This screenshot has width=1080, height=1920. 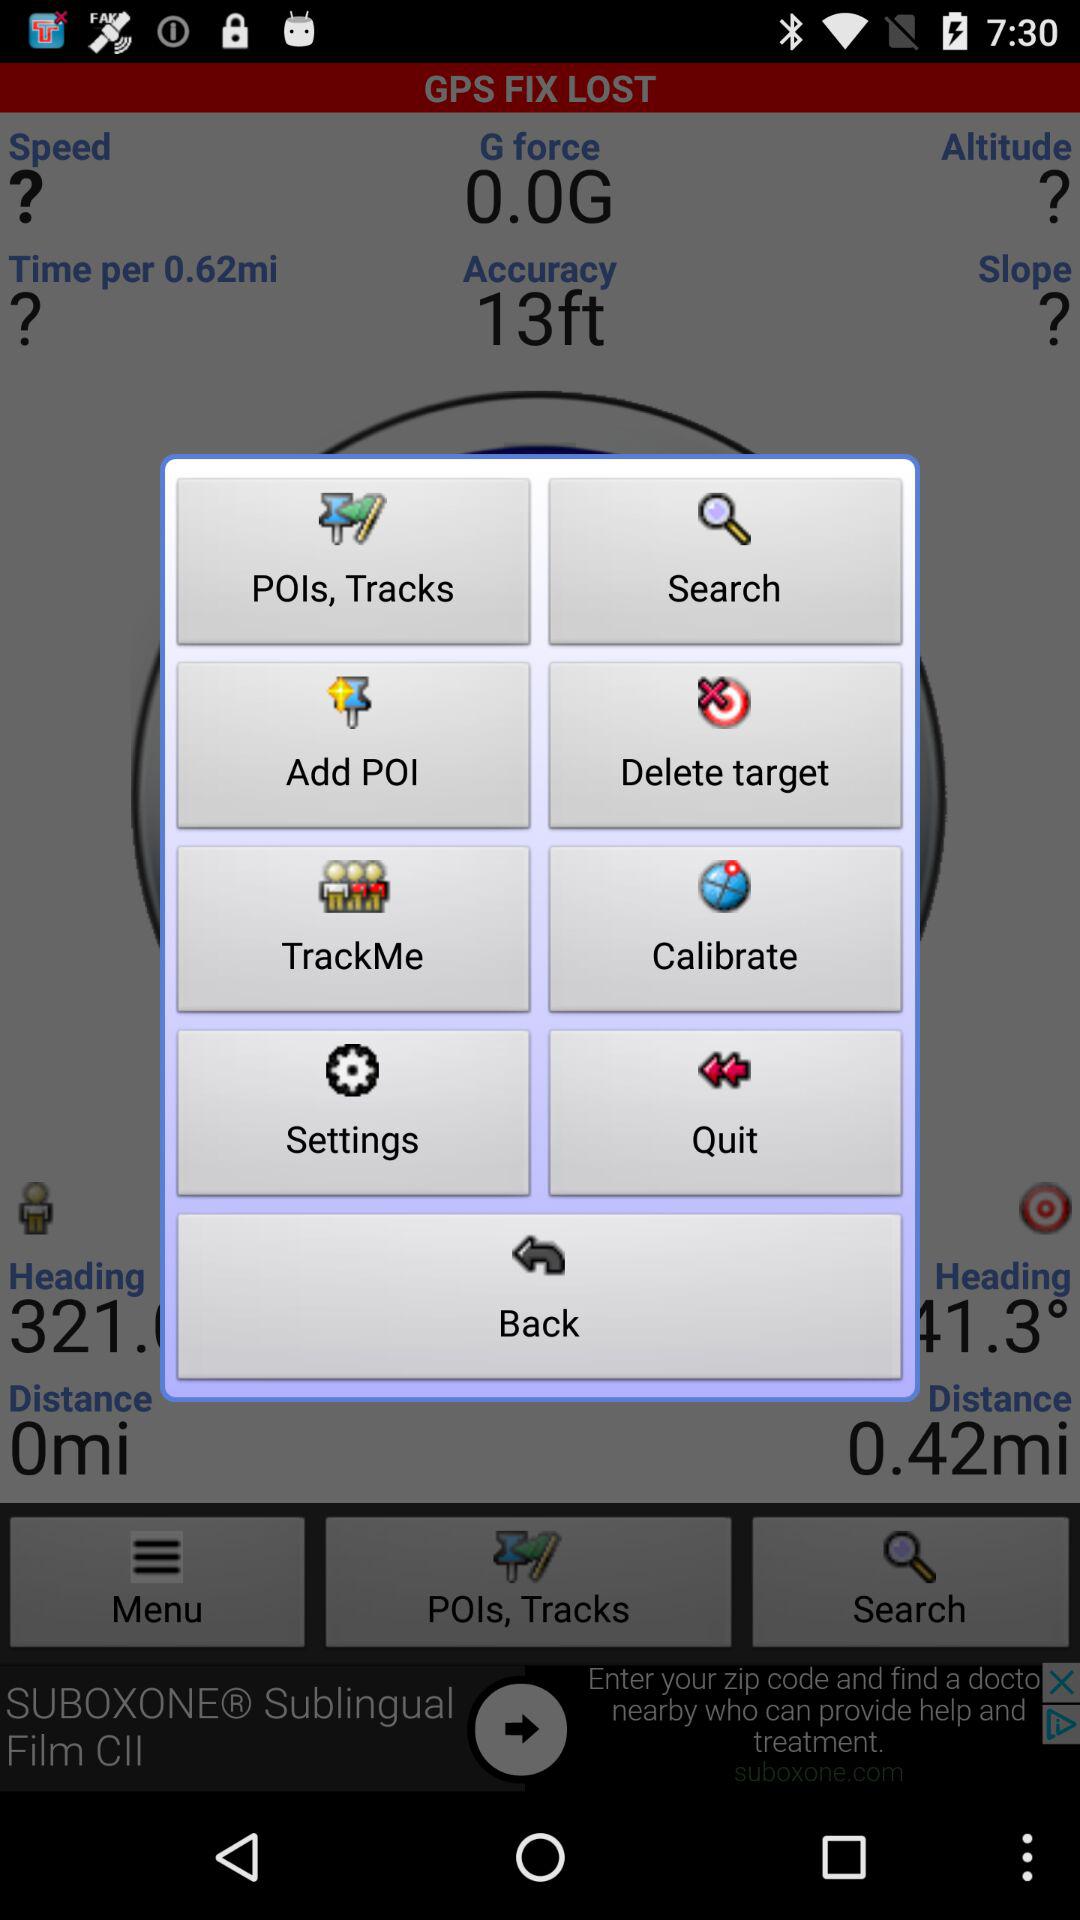 I want to click on press item to the left of search, so click(x=354, y=567).